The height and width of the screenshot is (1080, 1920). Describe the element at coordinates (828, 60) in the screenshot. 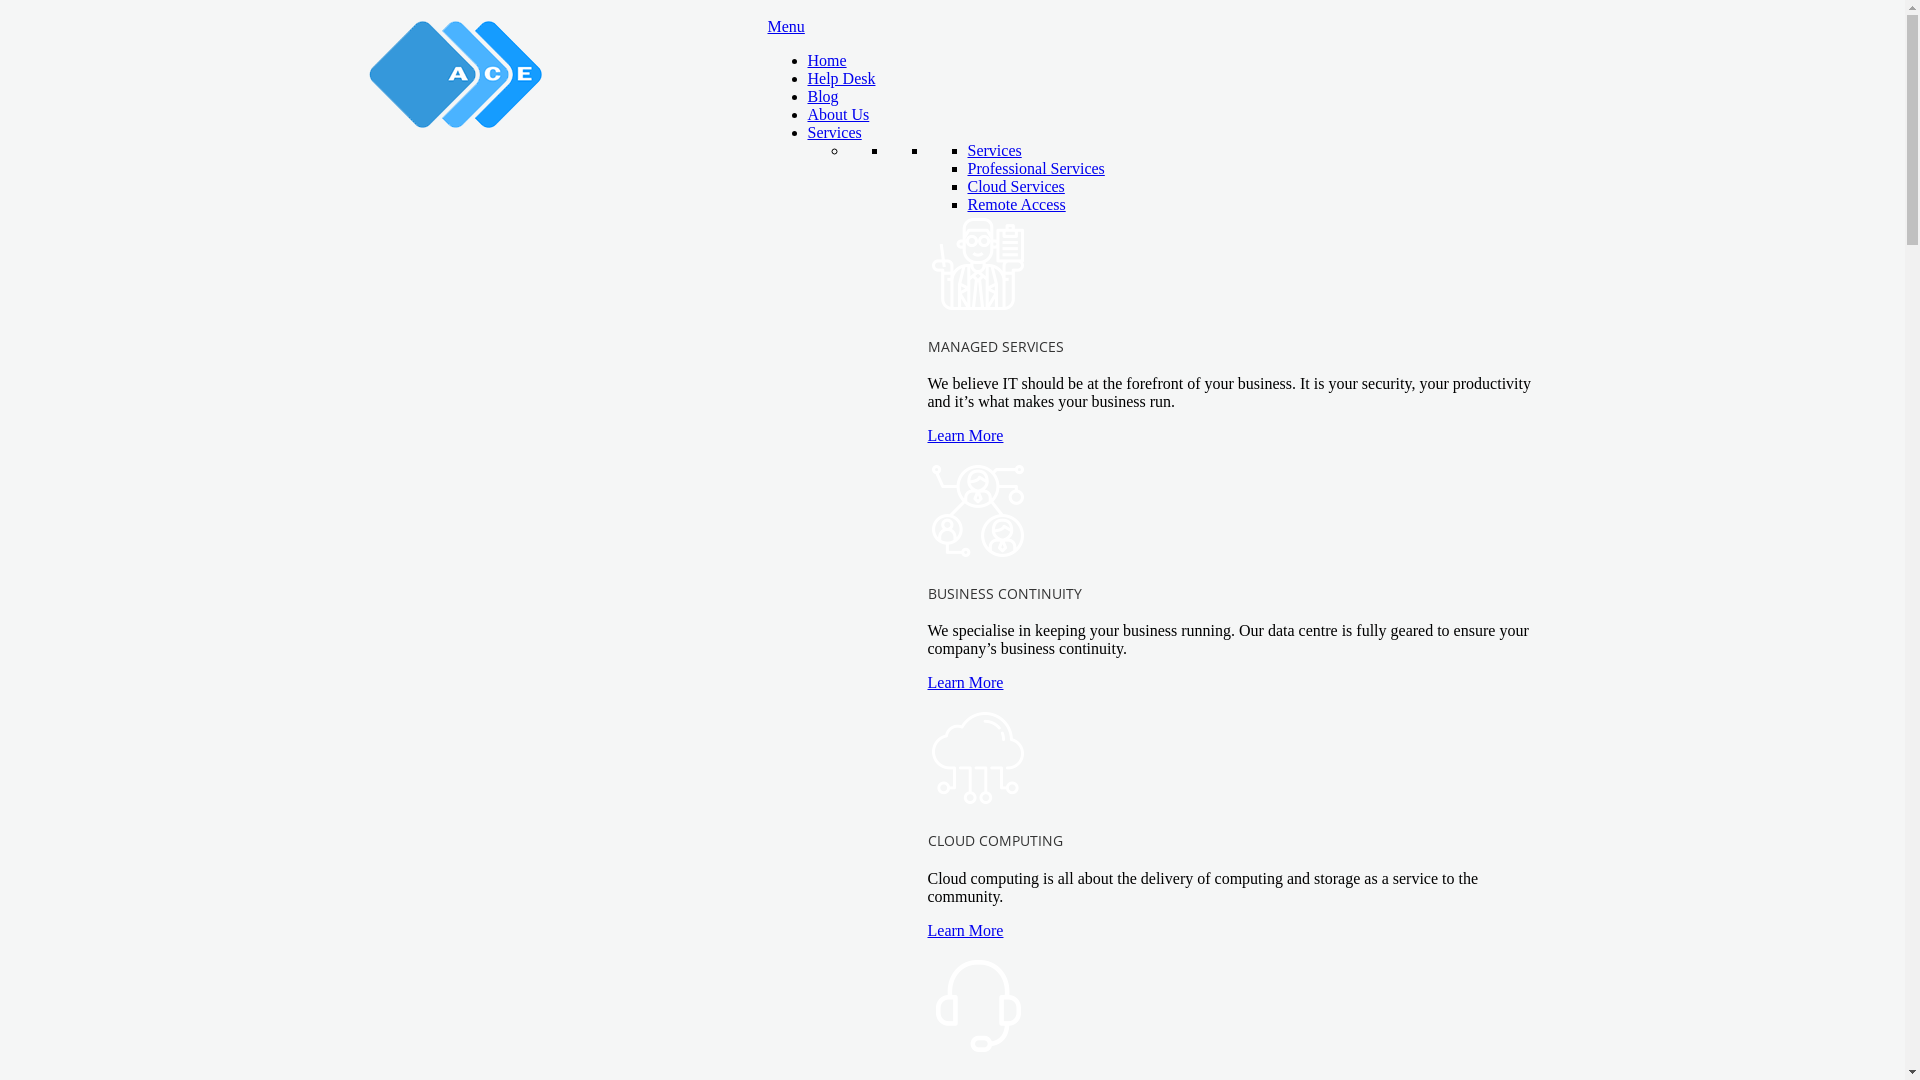

I see `Home` at that location.